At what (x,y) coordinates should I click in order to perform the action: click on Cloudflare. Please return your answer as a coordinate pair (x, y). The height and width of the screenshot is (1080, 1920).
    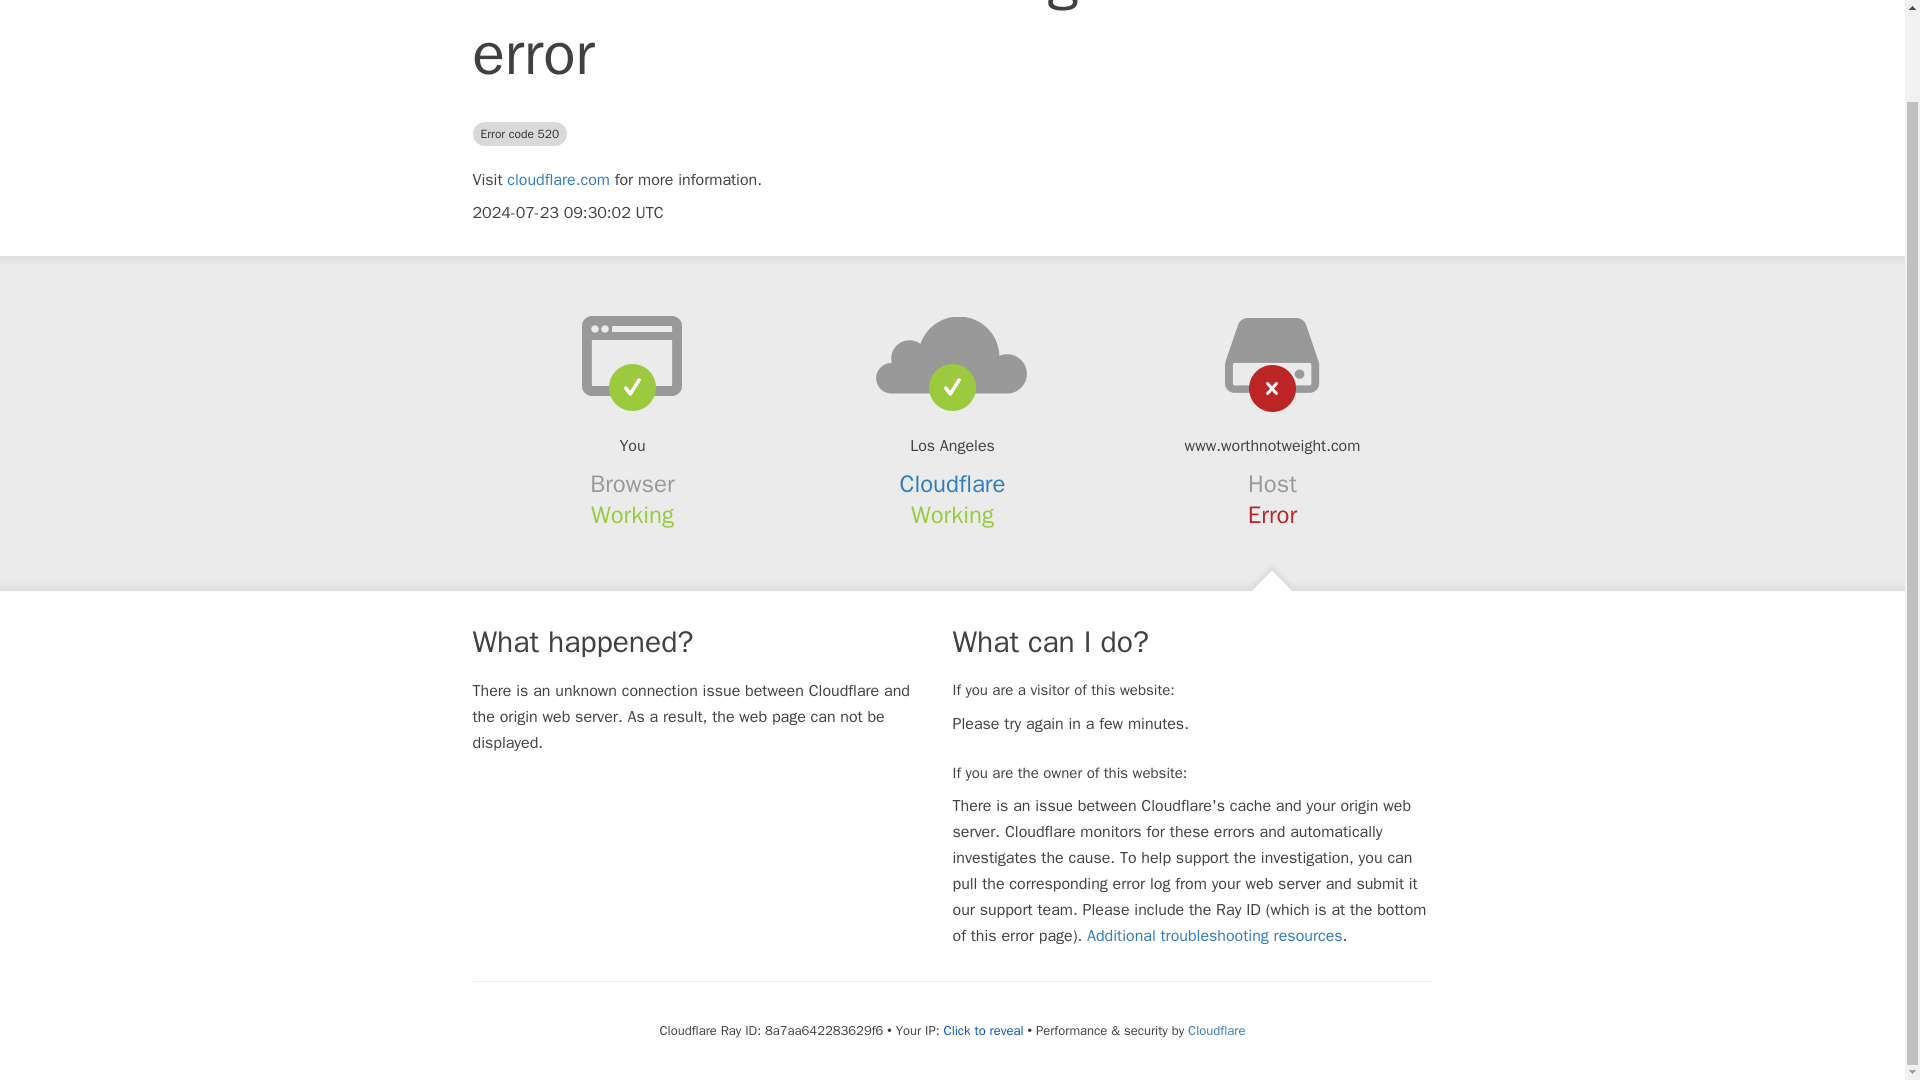
    Looking at the image, I should click on (953, 483).